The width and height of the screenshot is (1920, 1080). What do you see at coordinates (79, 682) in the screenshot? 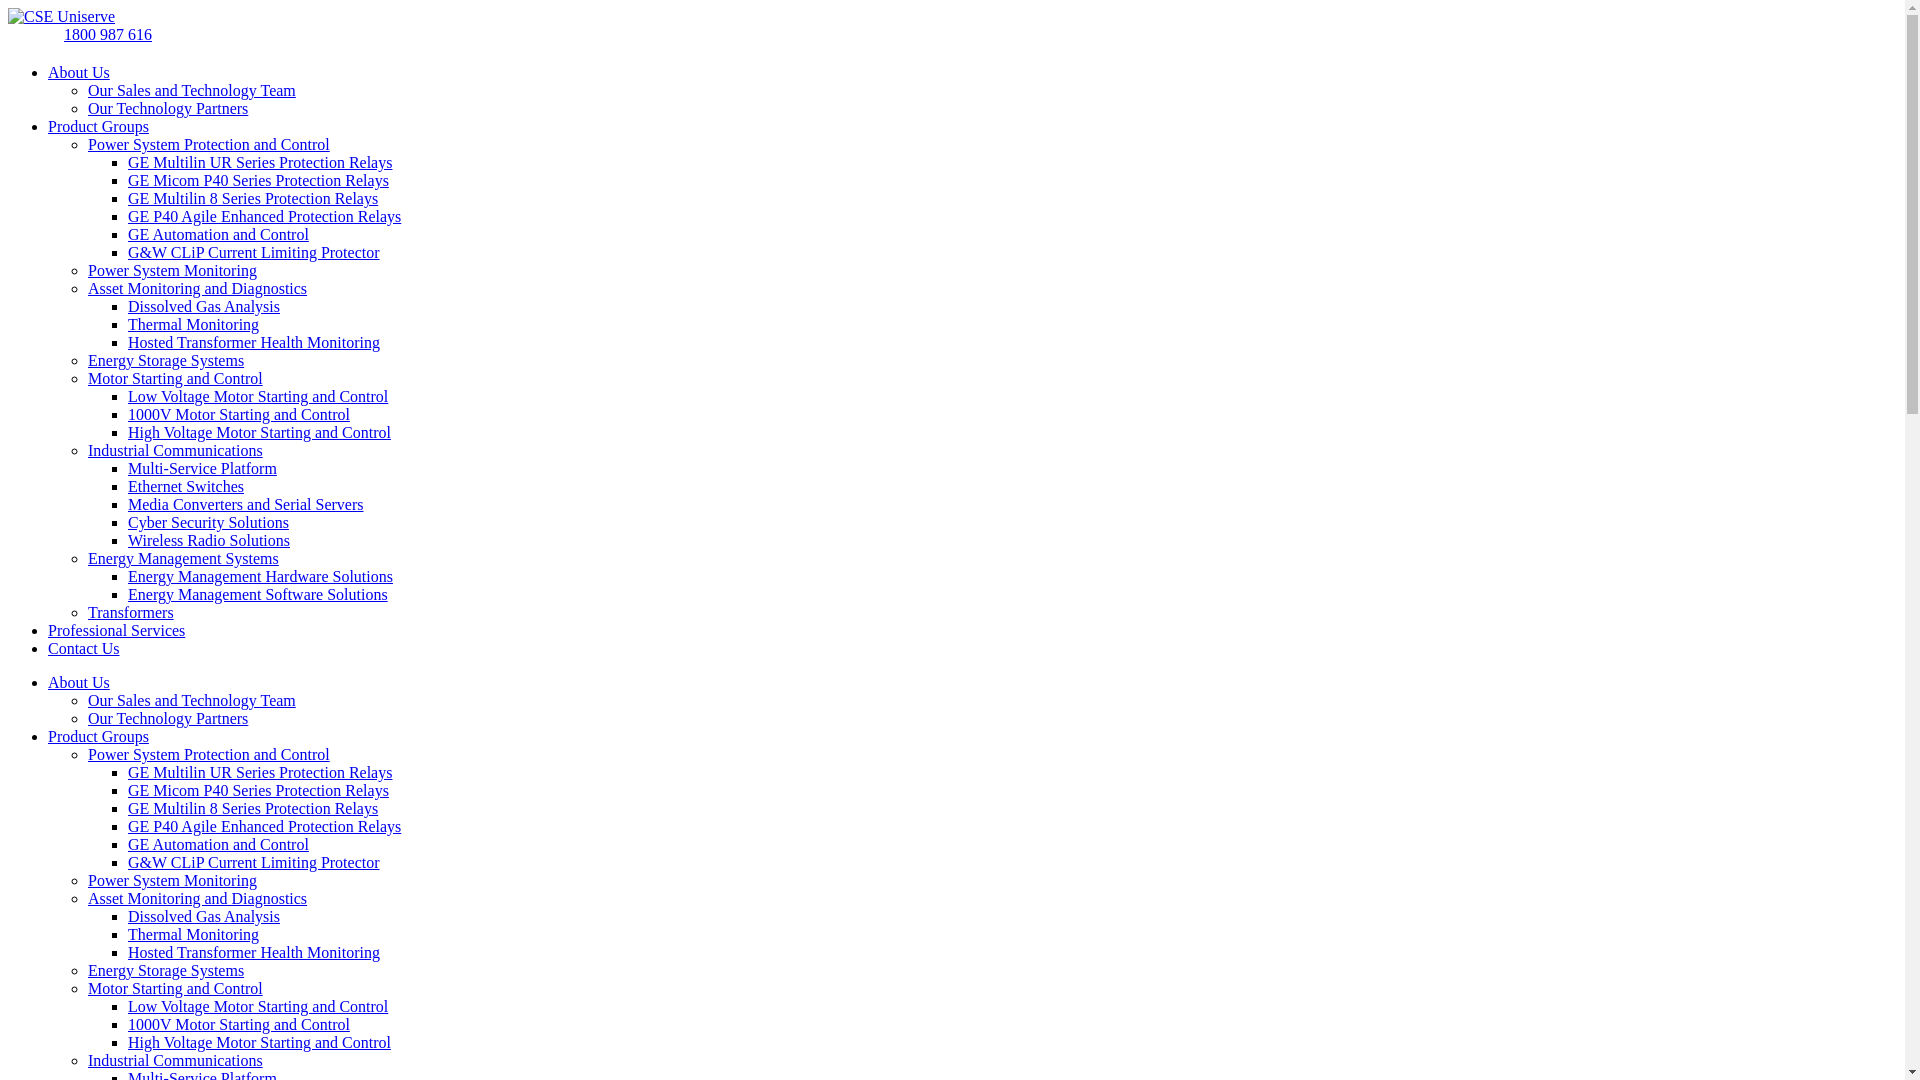
I see `About Us` at bounding box center [79, 682].